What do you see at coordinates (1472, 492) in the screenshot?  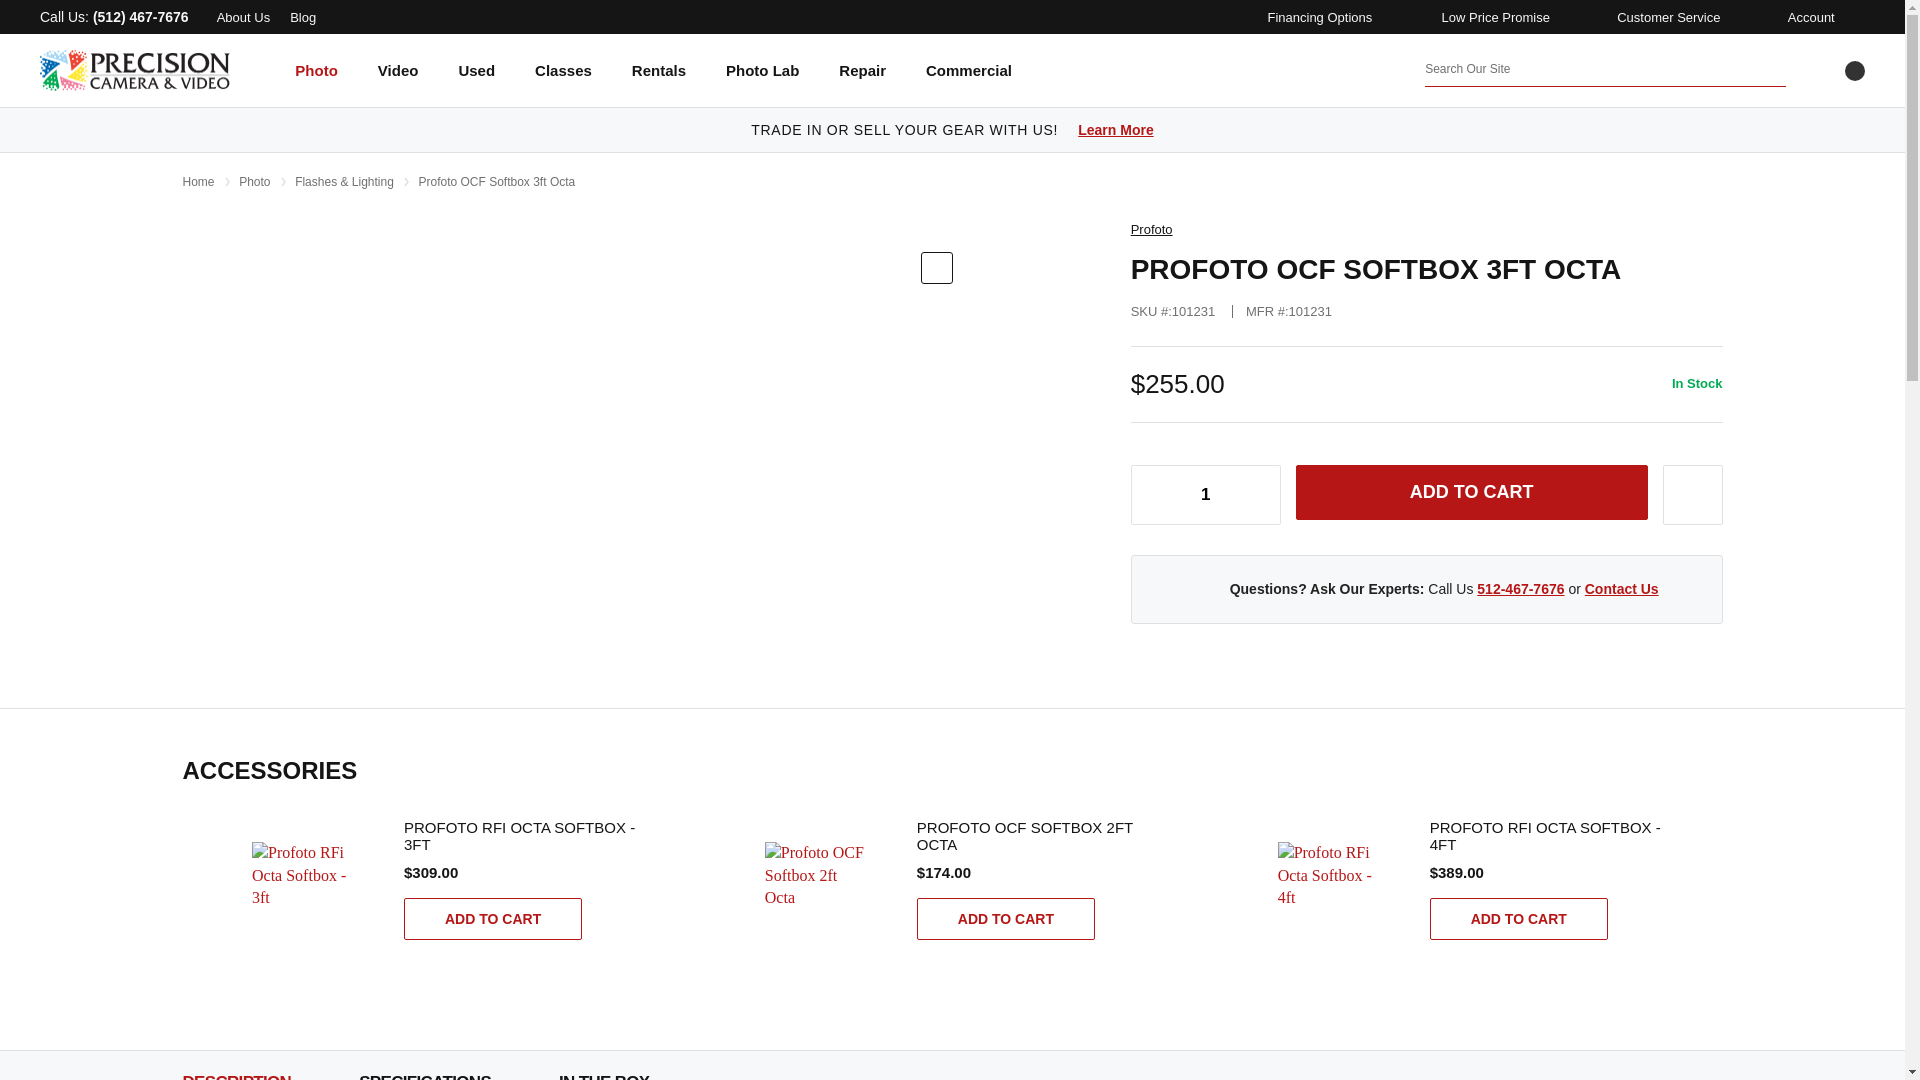 I see `Add to Cart` at bounding box center [1472, 492].